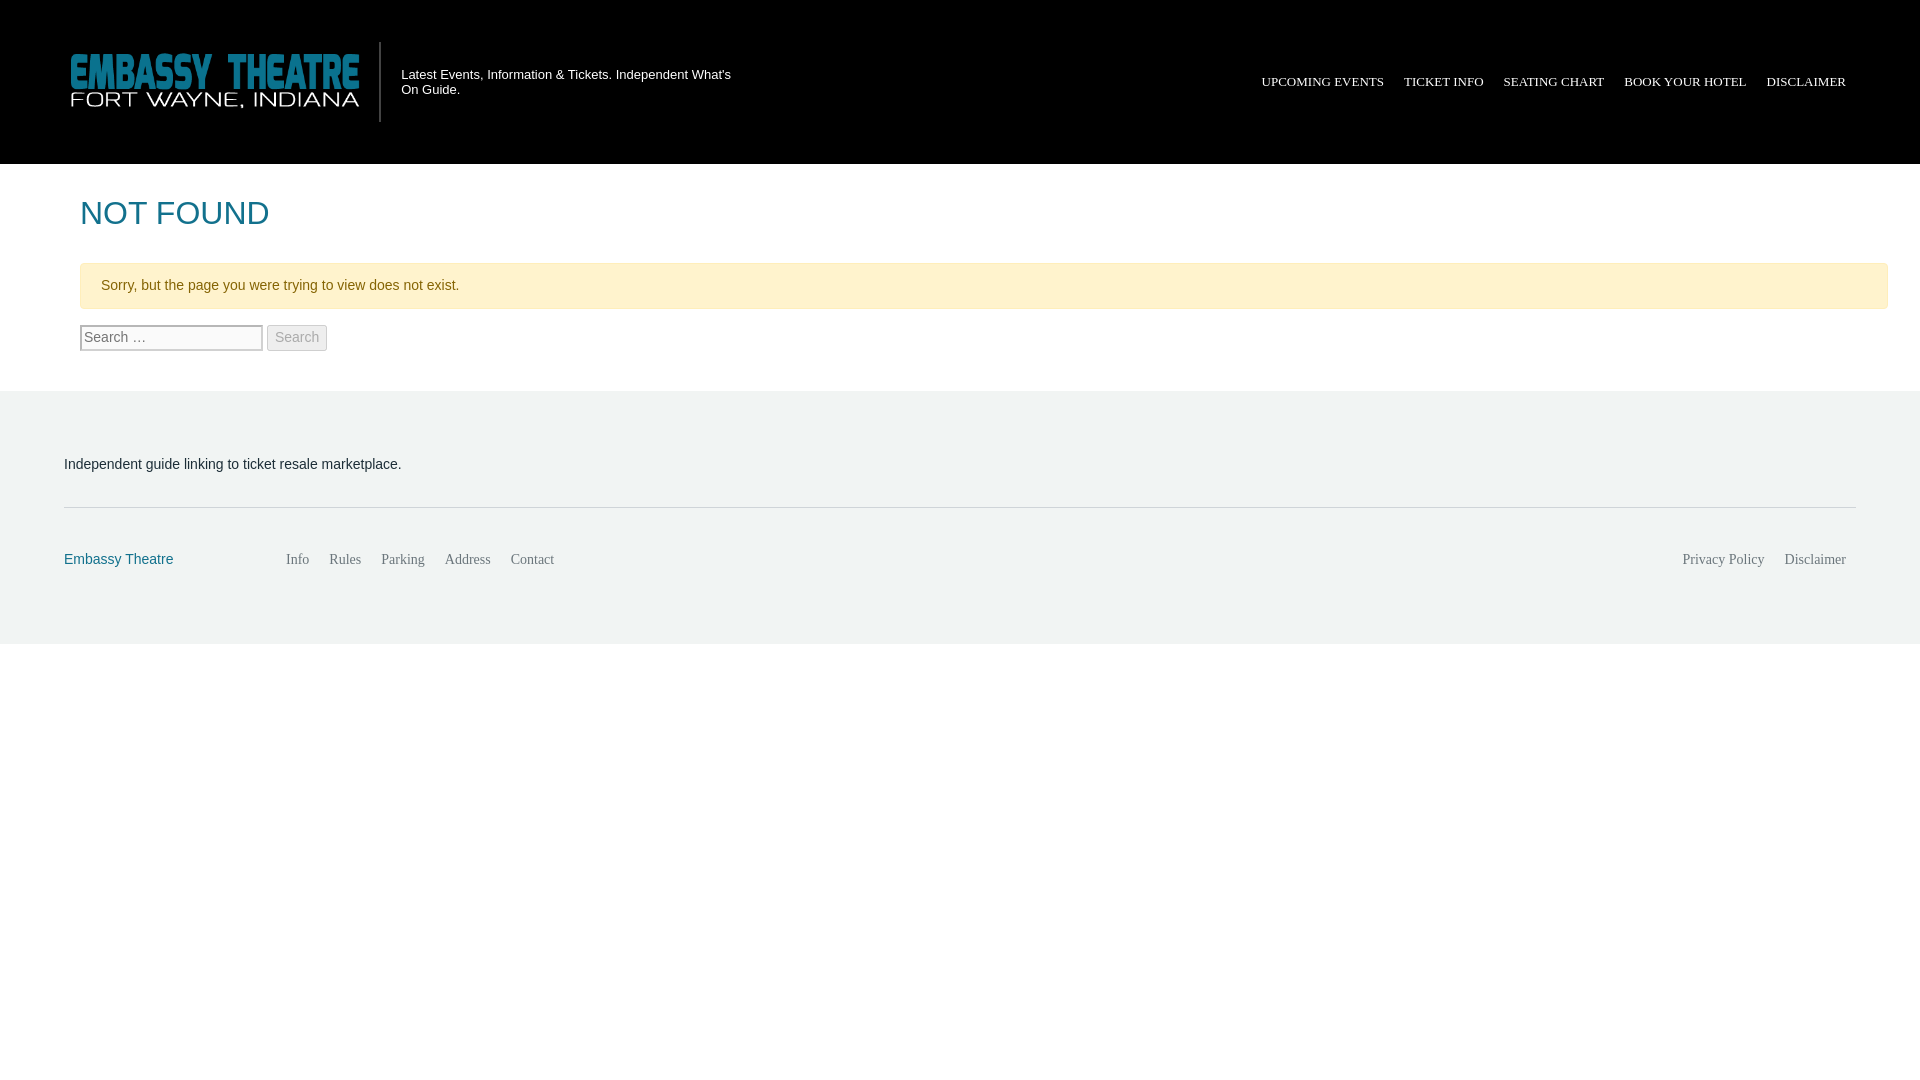 Image resolution: width=1920 pixels, height=1080 pixels. What do you see at coordinates (468, 560) in the screenshot?
I see `Address` at bounding box center [468, 560].